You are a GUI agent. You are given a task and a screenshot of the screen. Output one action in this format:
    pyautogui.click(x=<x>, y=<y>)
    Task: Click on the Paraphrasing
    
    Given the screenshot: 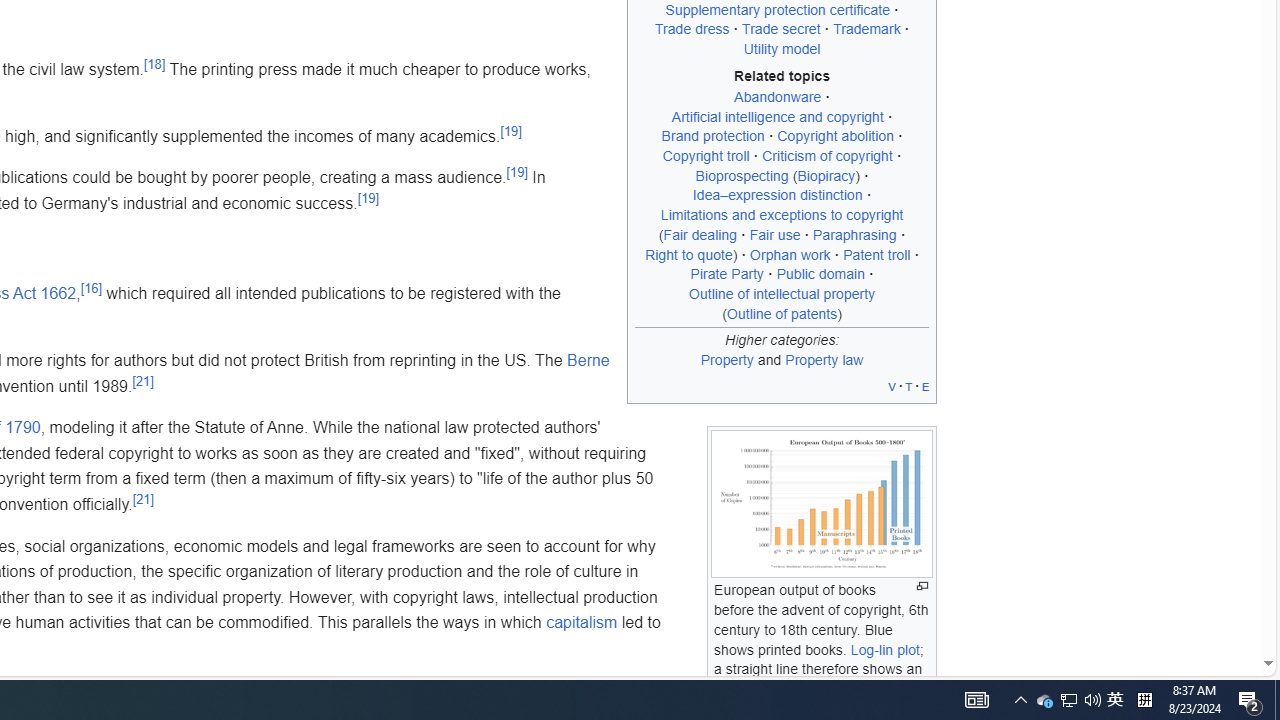 What is the action you would take?
    pyautogui.click(x=854, y=234)
    